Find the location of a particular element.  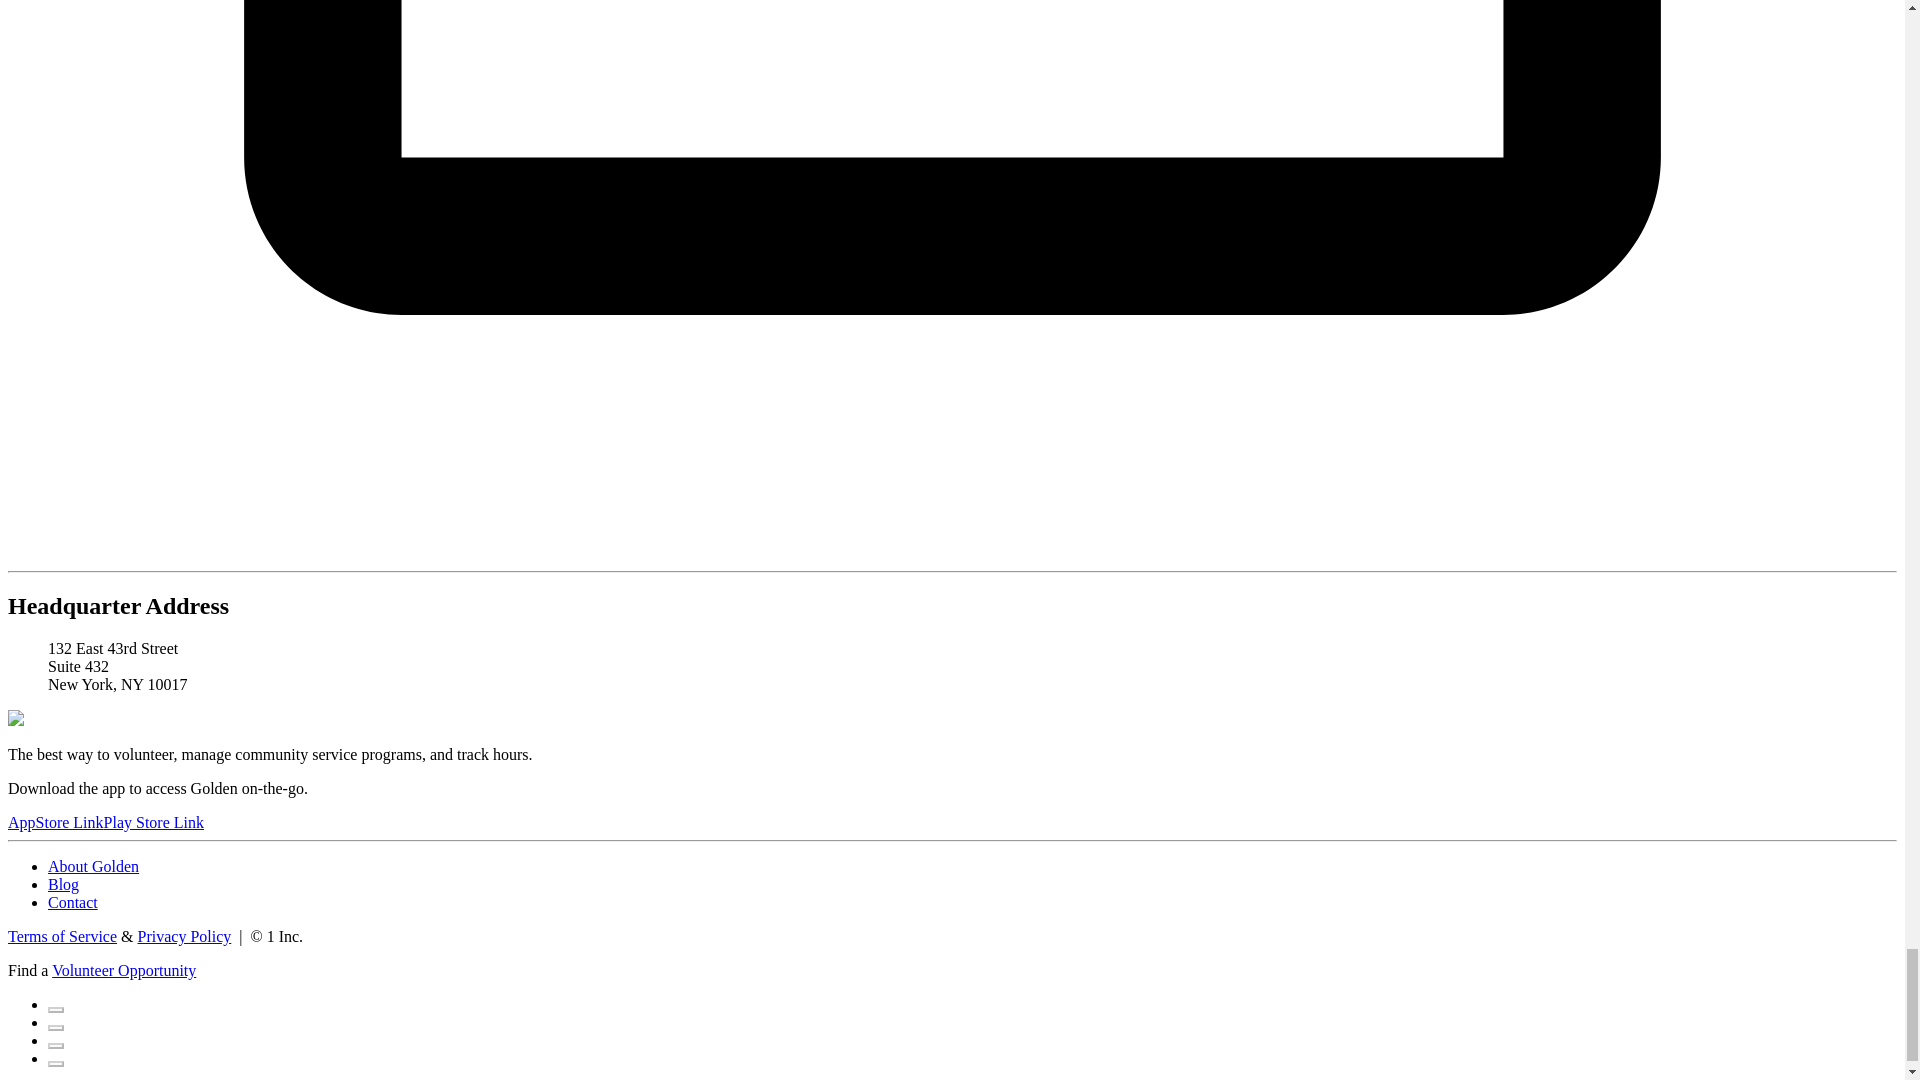

Privacy Policy is located at coordinates (185, 936).